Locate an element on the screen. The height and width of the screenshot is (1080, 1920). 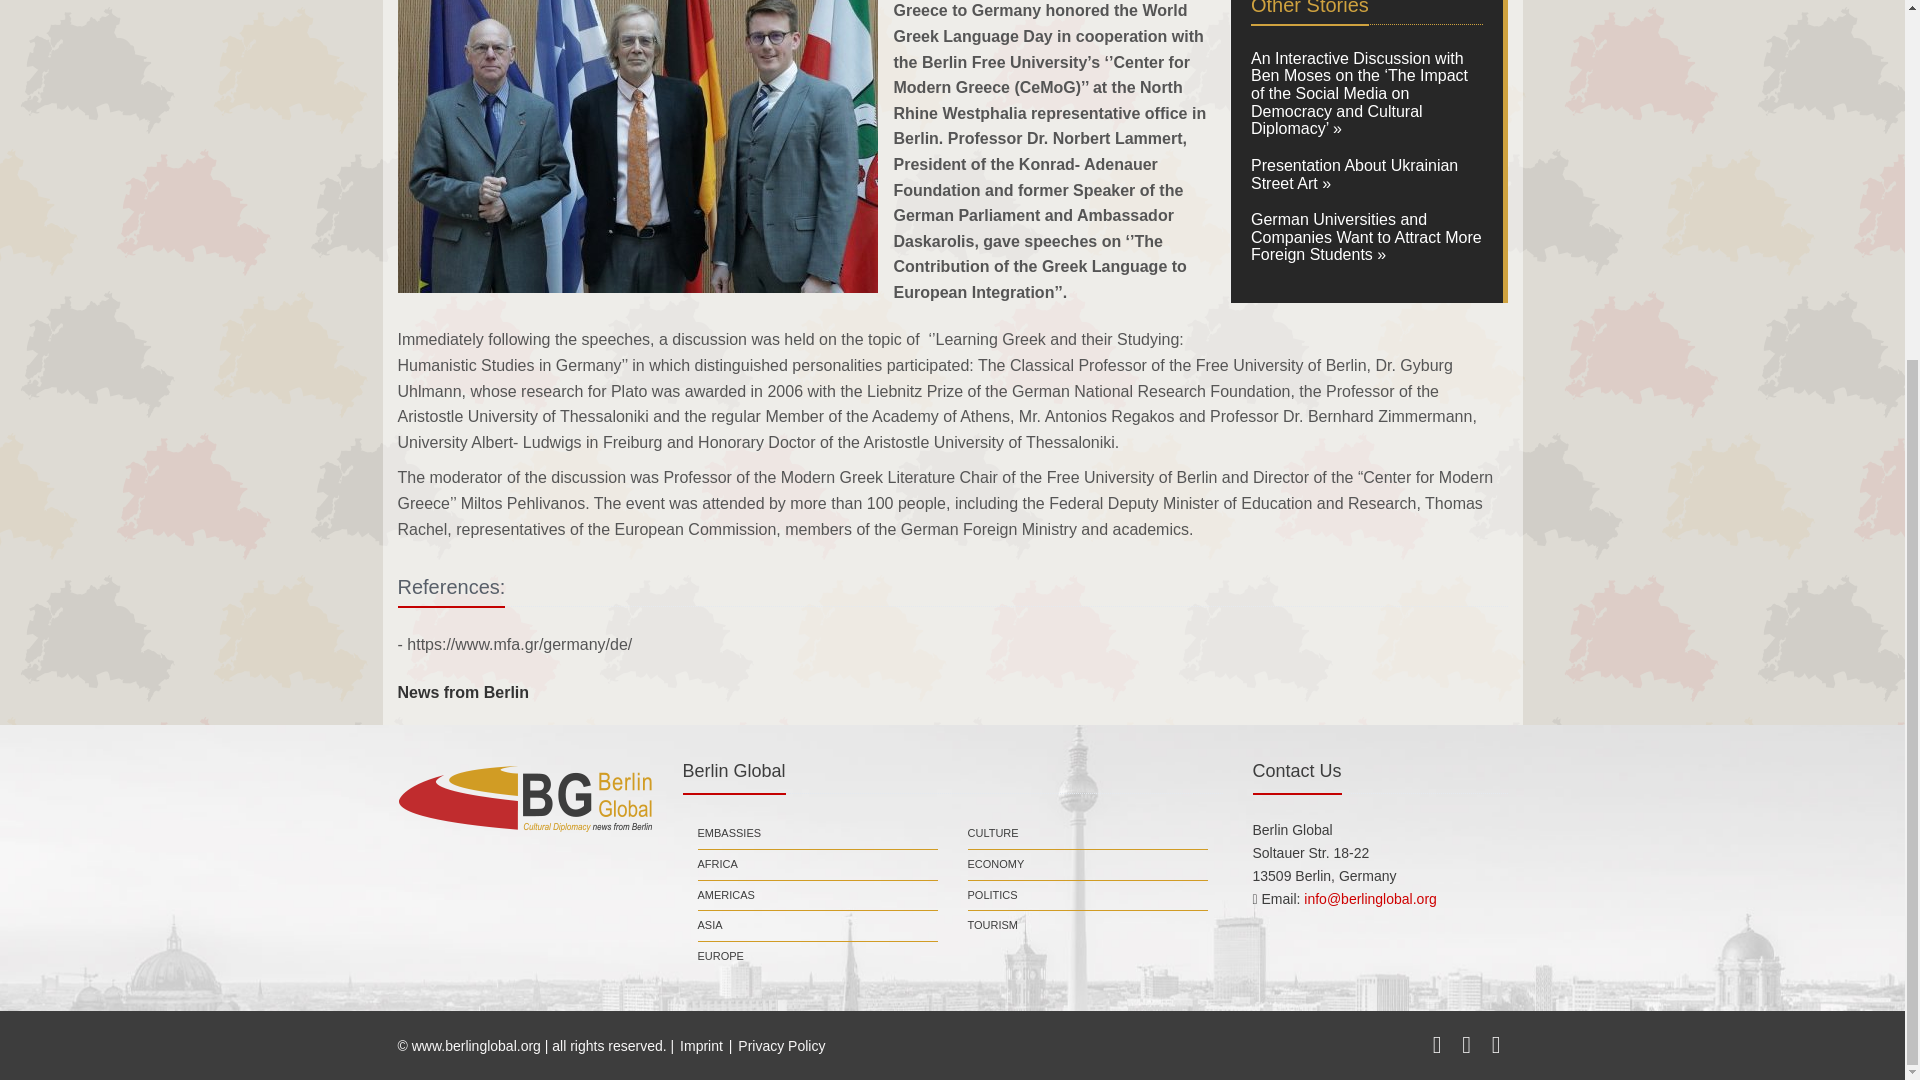
TOURISM is located at coordinates (993, 926).